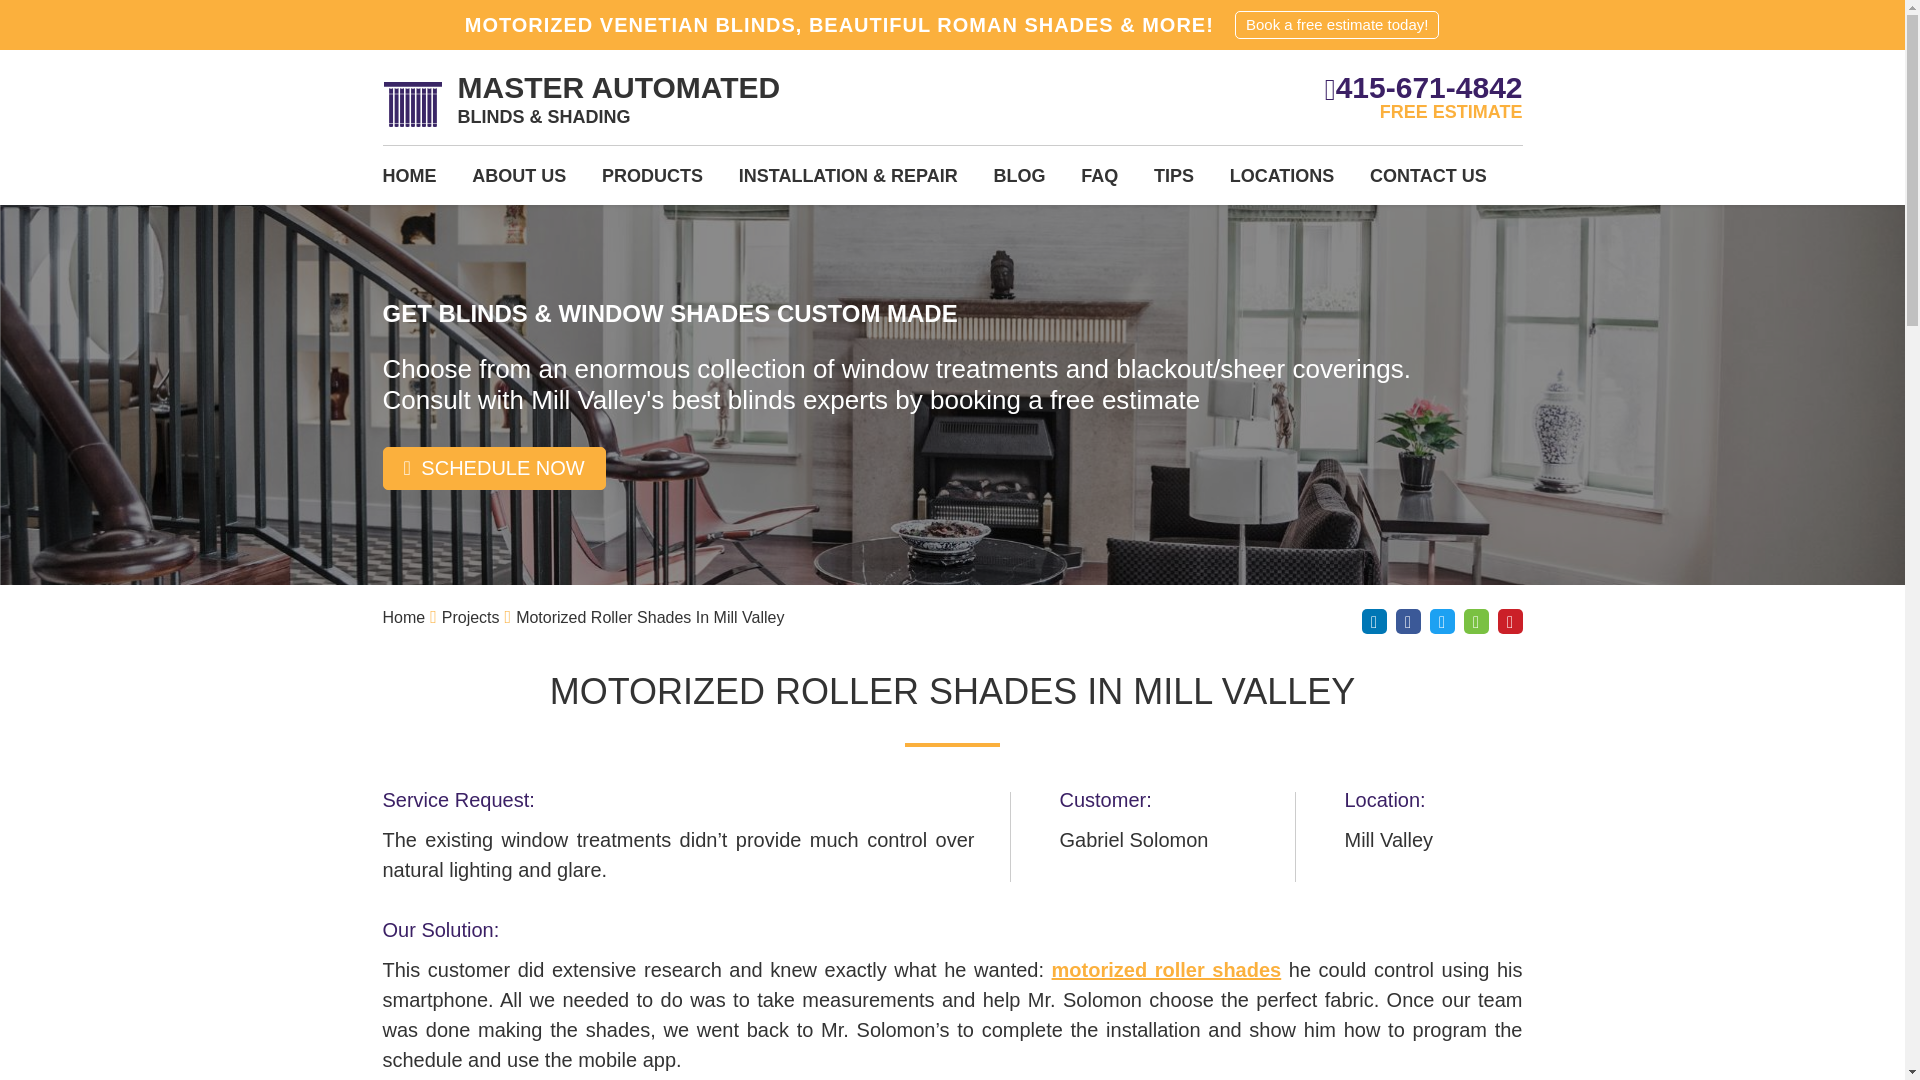 This screenshot has height=1080, width=1920. What do you see at coordinates (652, 182) in the screenshot?
I see `PRODUCTS` at bounding box center [652, 182].